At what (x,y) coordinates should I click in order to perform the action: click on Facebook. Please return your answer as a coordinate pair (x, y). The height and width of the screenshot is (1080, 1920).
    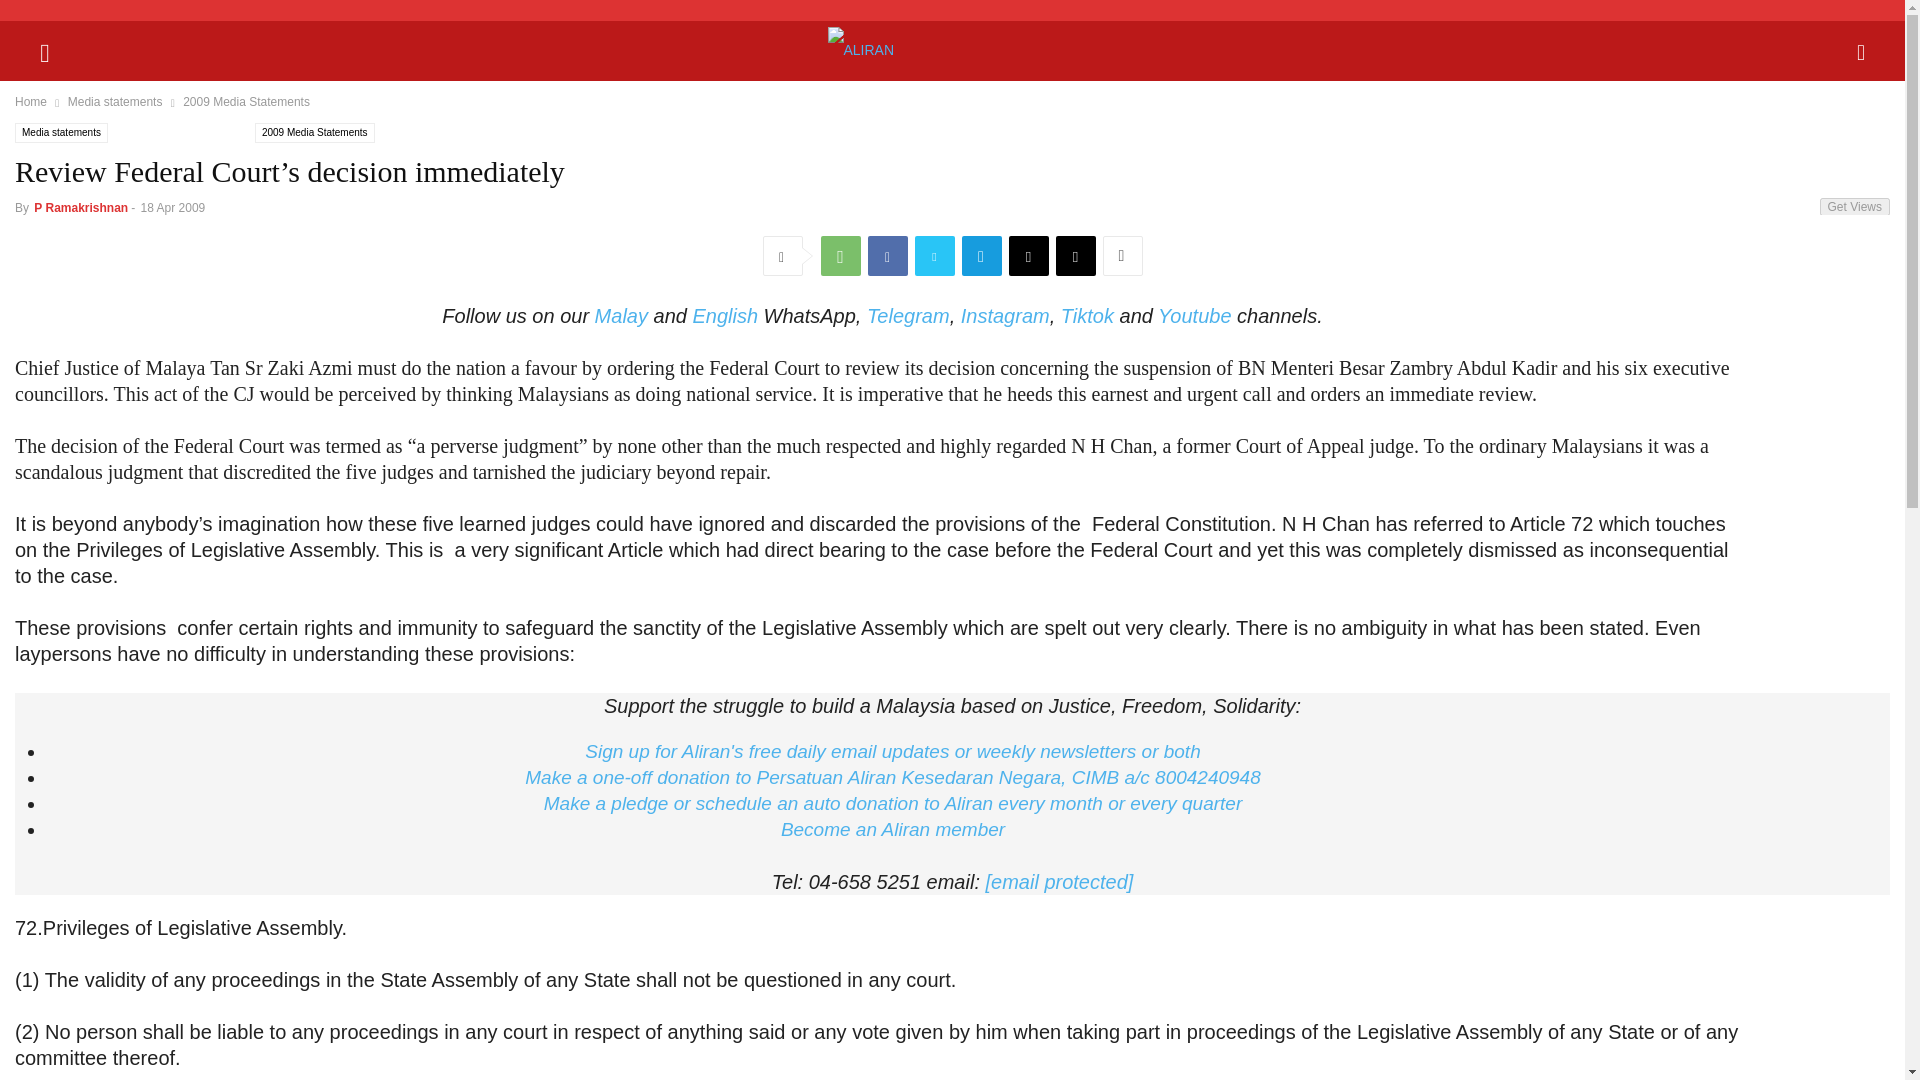
    Looking at the image, I should click on (888, 256).